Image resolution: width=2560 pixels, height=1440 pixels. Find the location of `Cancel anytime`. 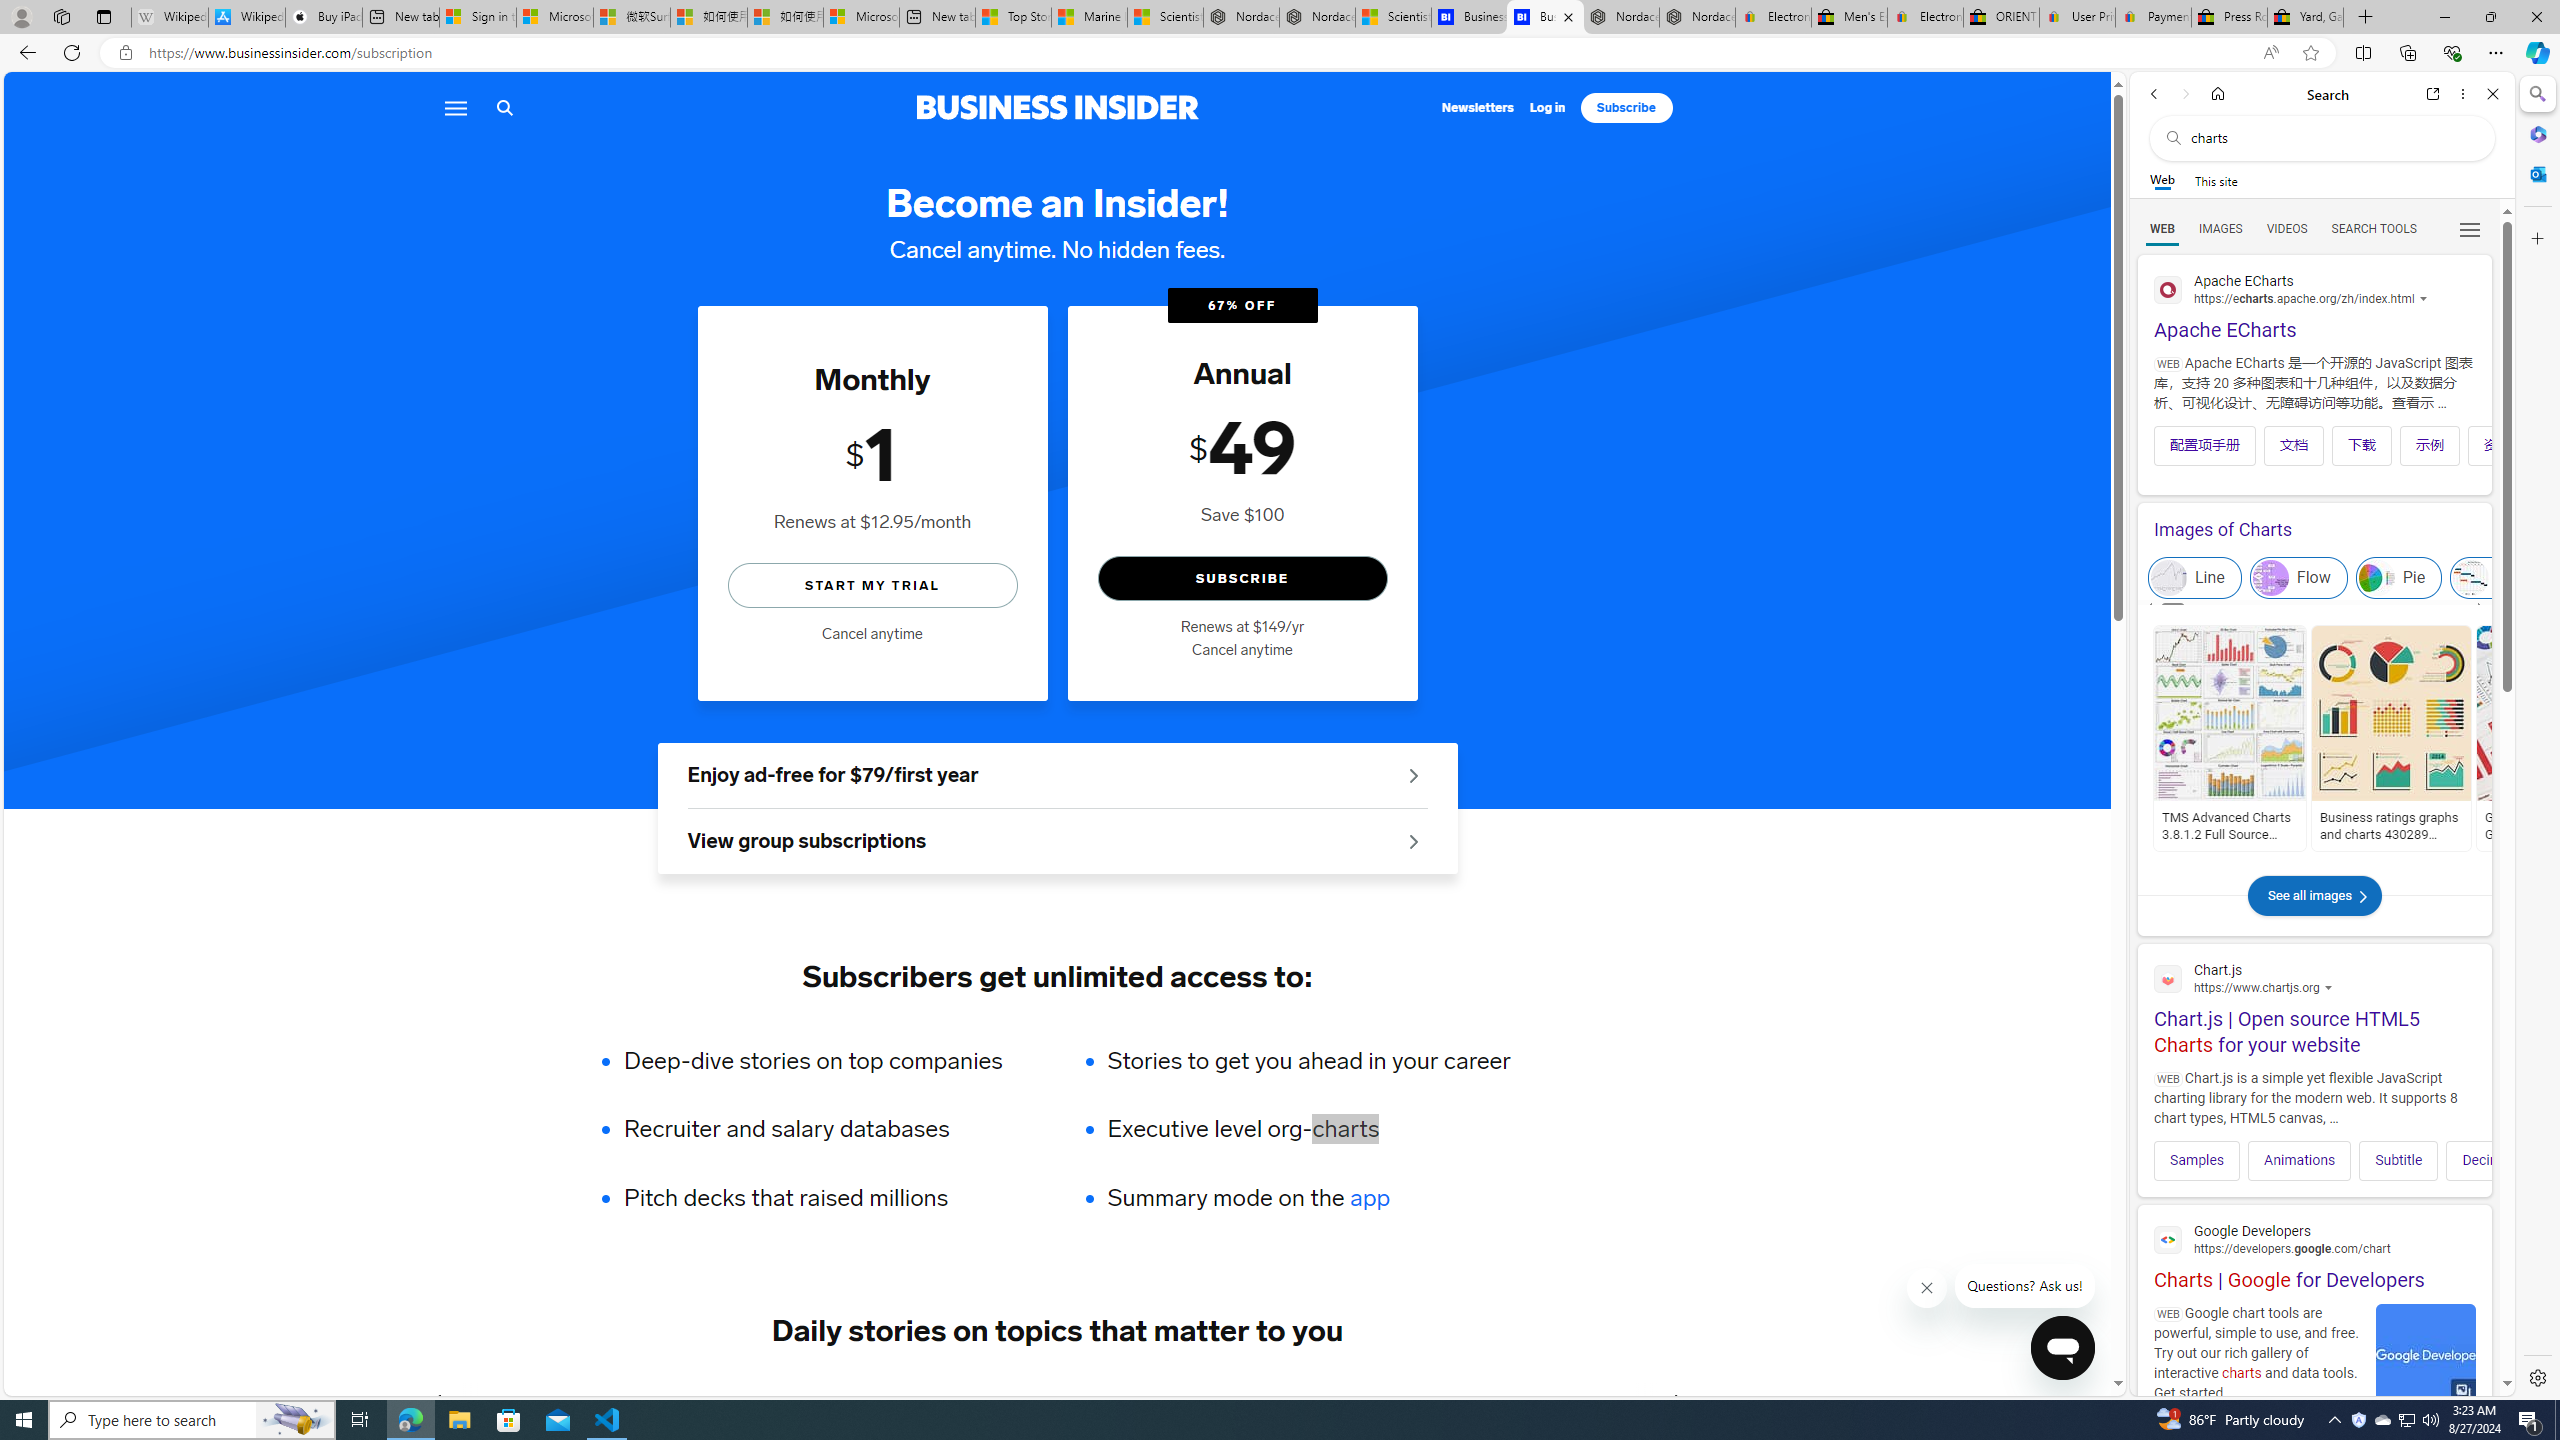

Cancel anytime is located at coordinates (1242, 650).